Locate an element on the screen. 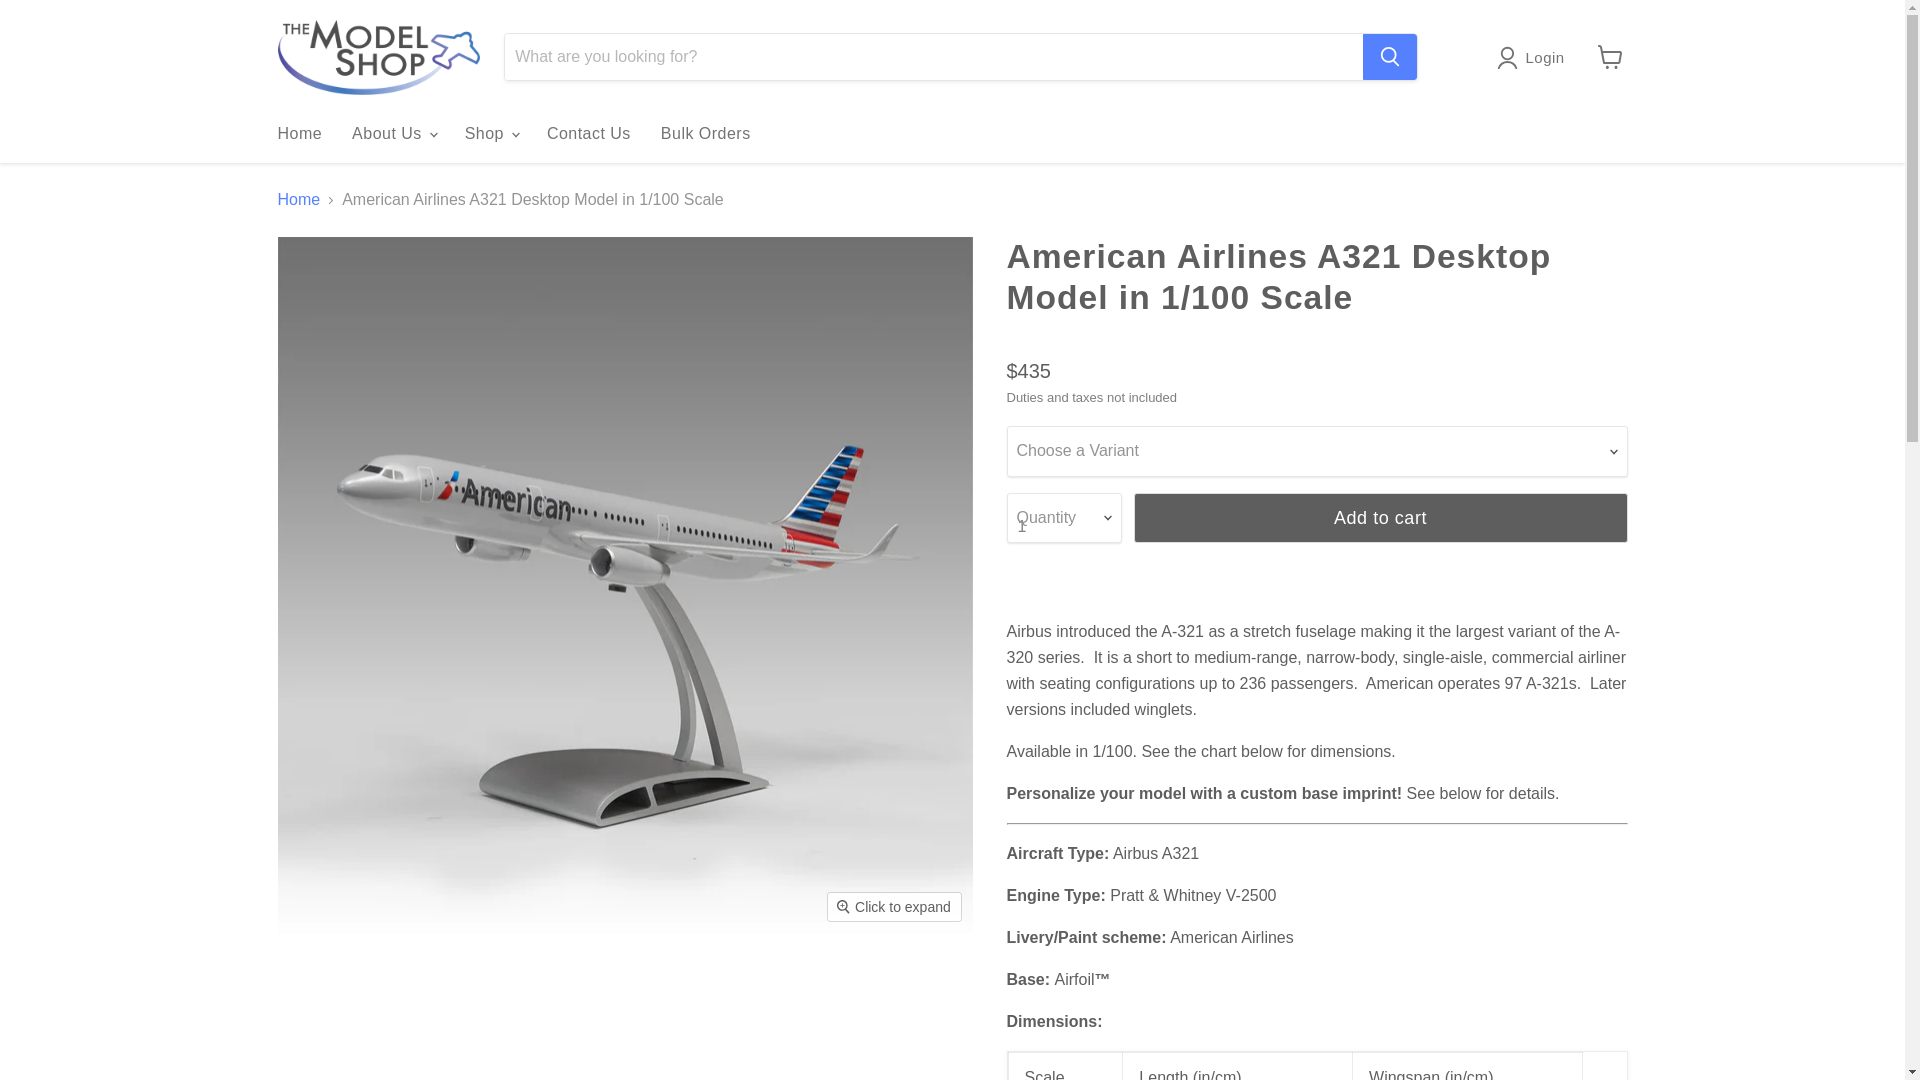  View cart is located at coordinates (1610, 56).